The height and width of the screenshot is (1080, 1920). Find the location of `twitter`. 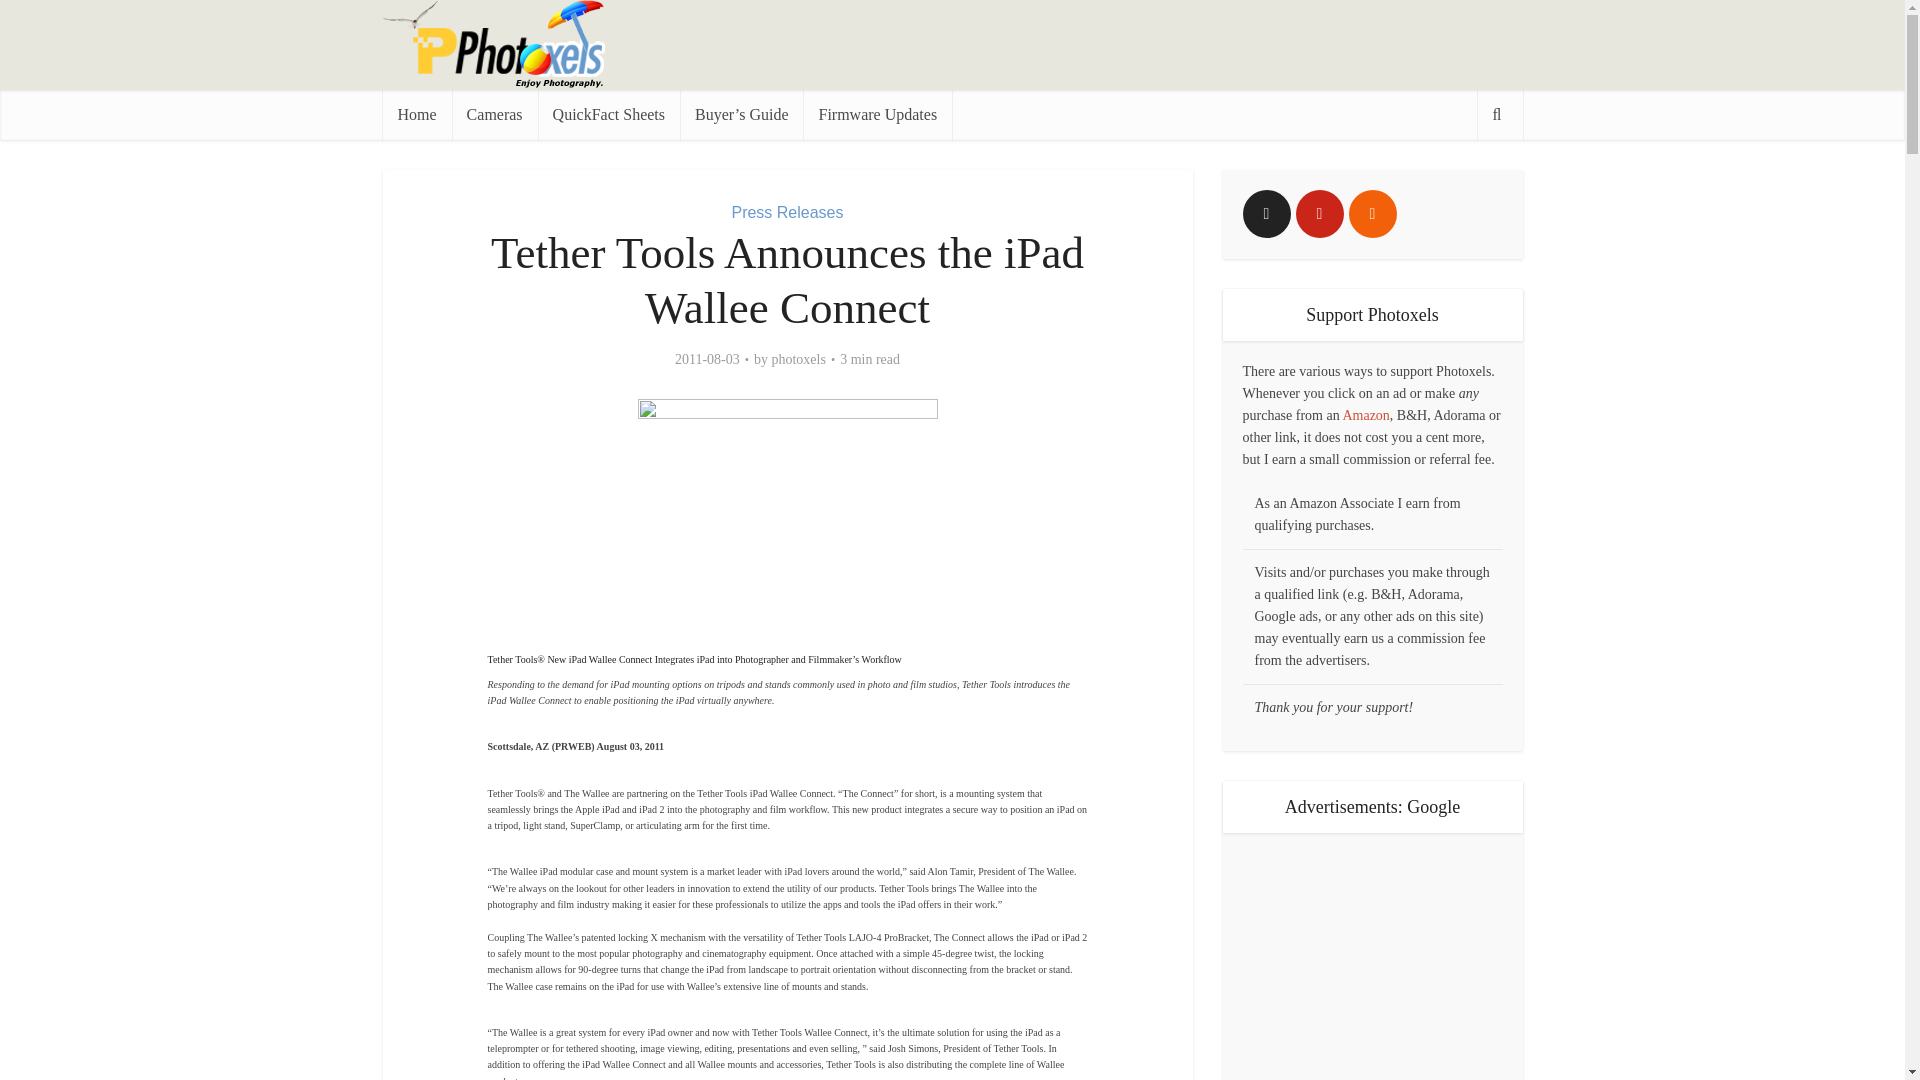

twitter is located at coordinates (1266, 214).